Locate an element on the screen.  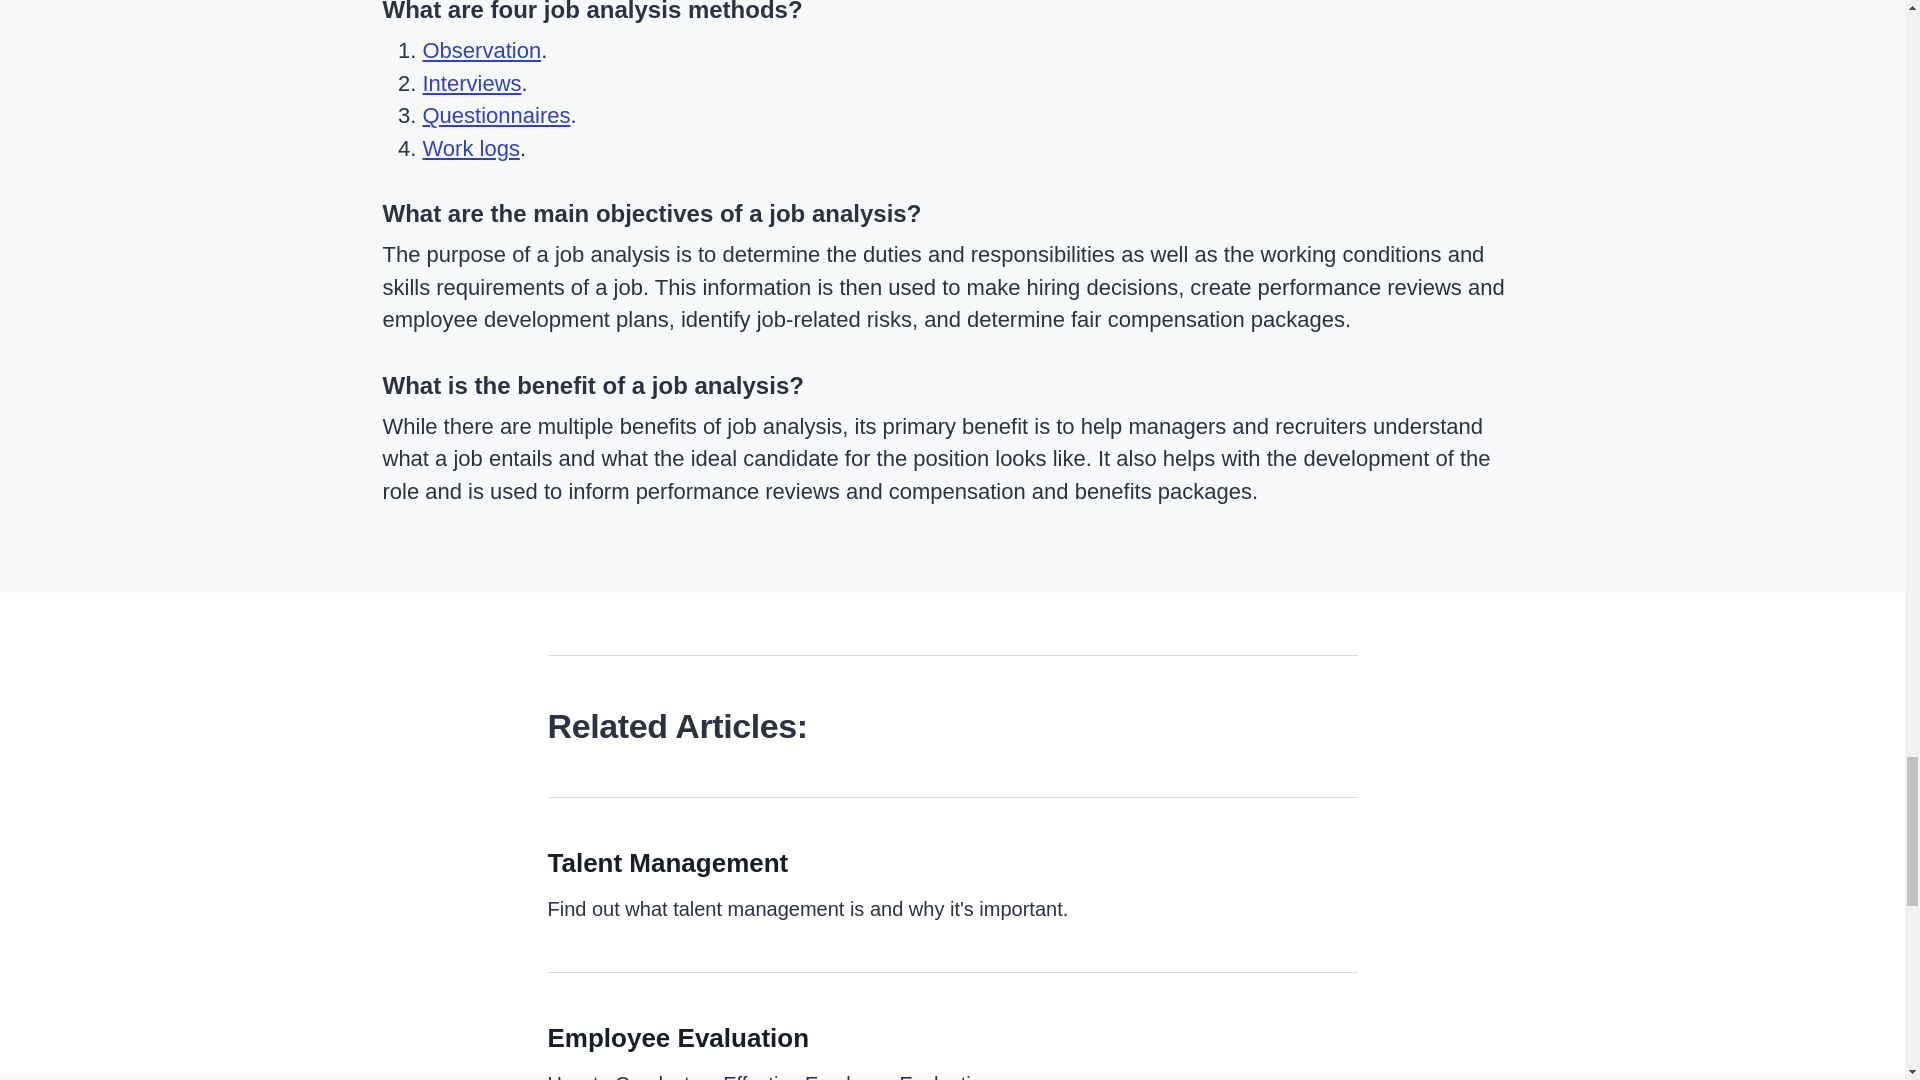
Observation is located at coordinates (482, 50).